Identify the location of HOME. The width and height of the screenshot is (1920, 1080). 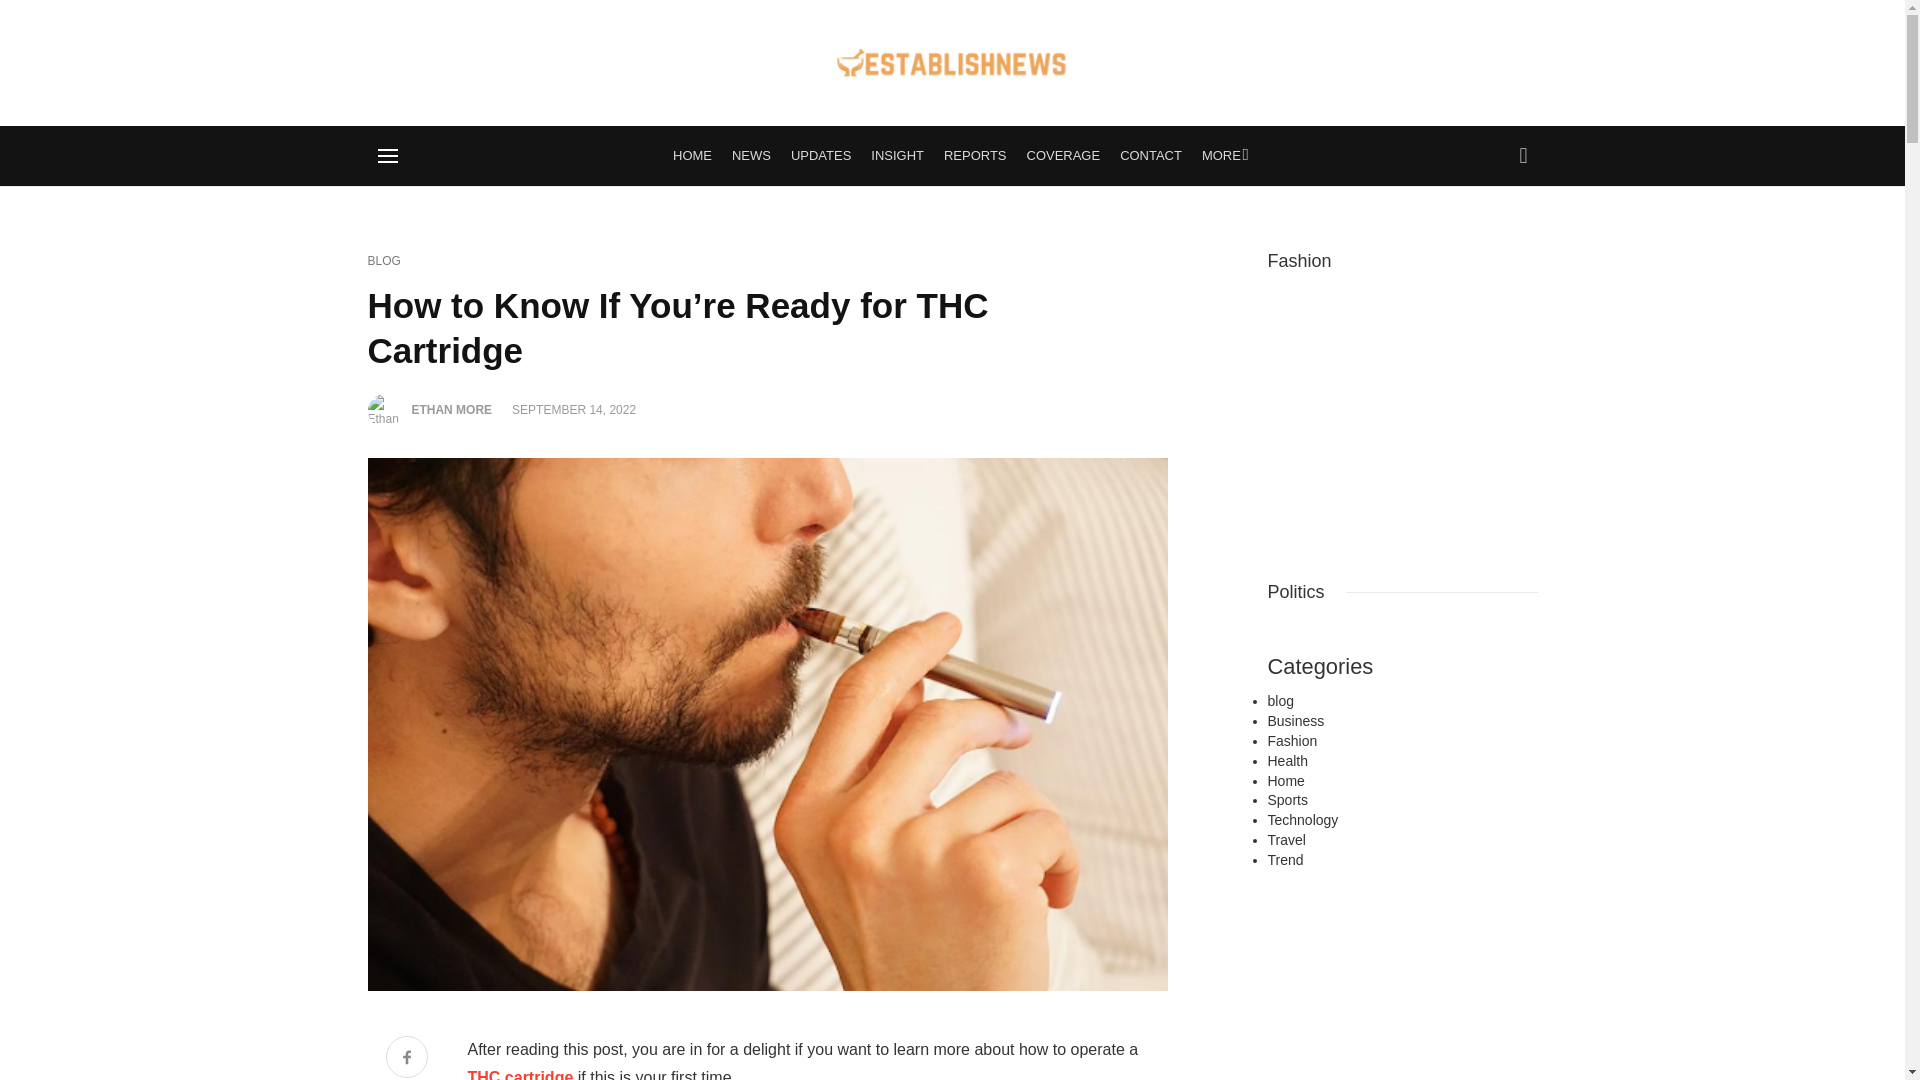
(692, 156).